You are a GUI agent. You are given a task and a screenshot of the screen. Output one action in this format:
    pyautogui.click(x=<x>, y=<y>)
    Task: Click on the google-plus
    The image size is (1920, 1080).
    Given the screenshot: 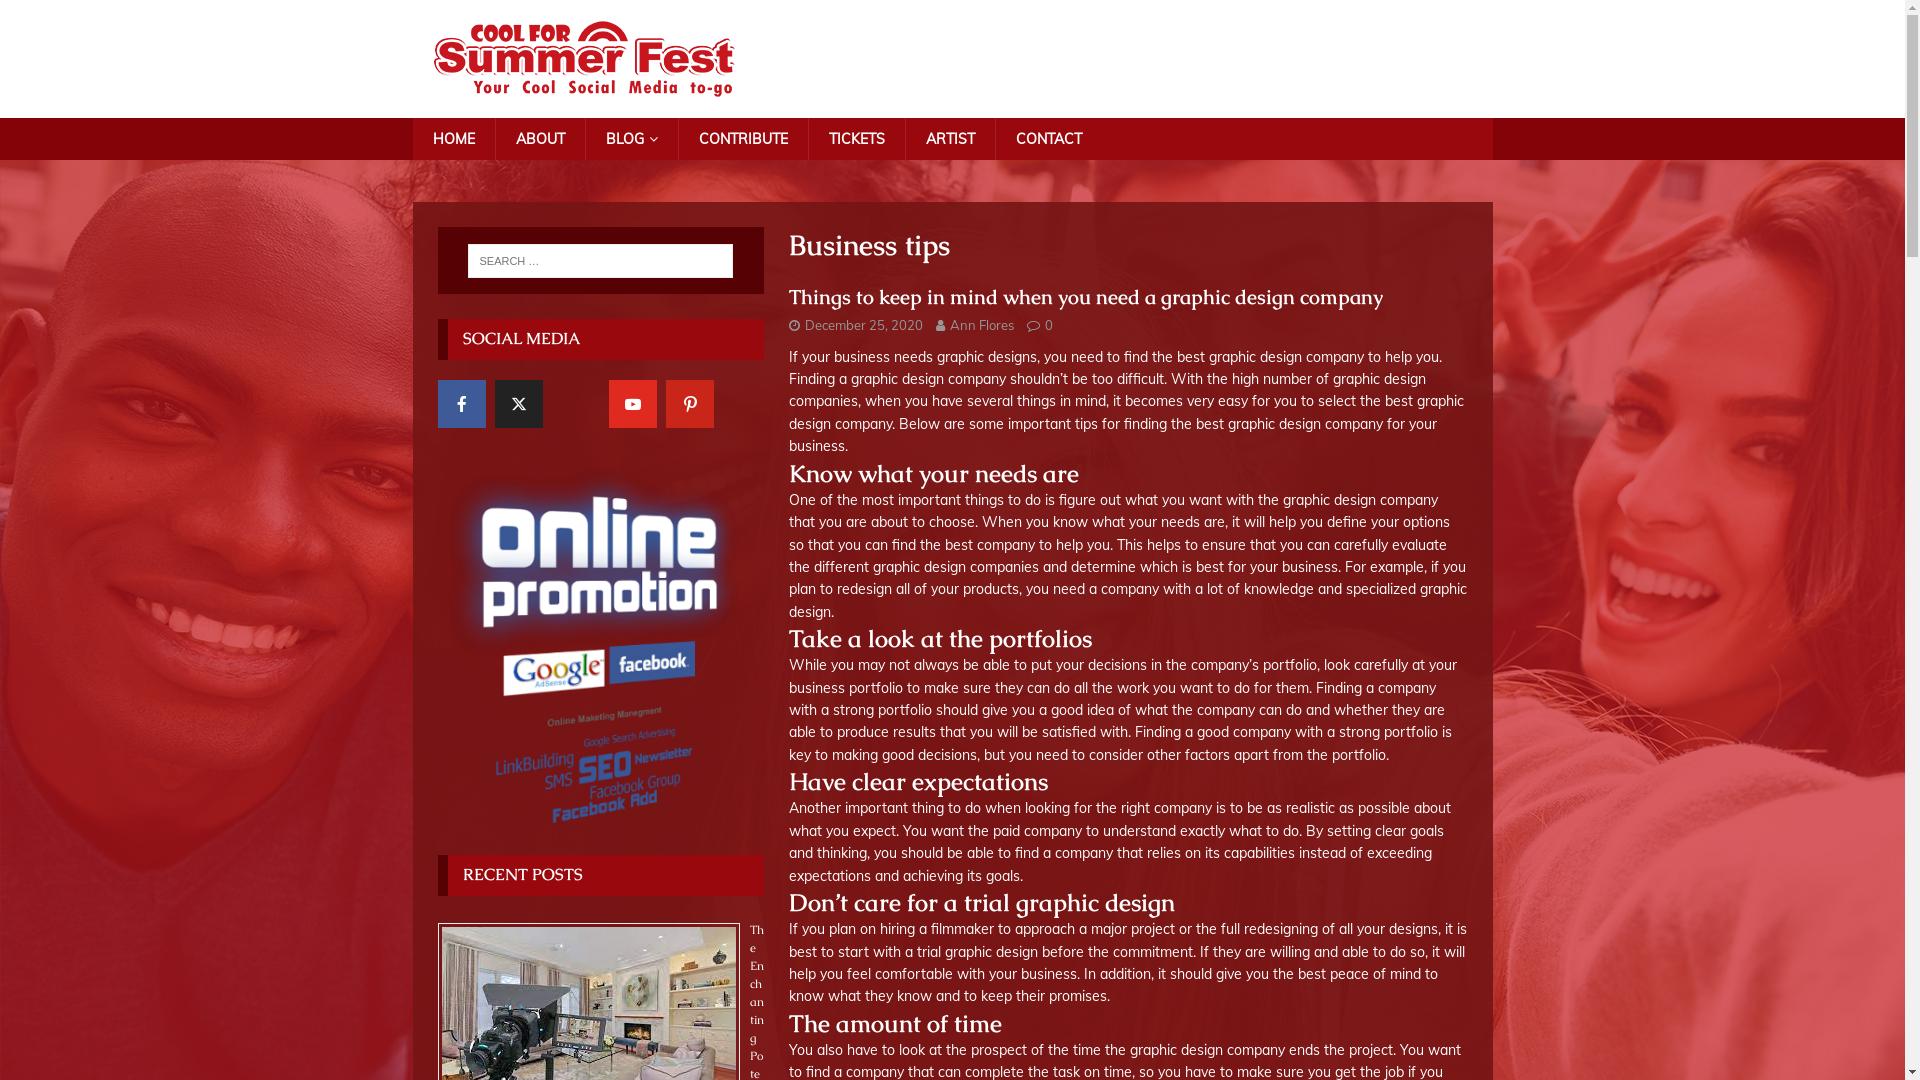 What is the action you would take?
    pyautogui.click(x=576, y=404)
    